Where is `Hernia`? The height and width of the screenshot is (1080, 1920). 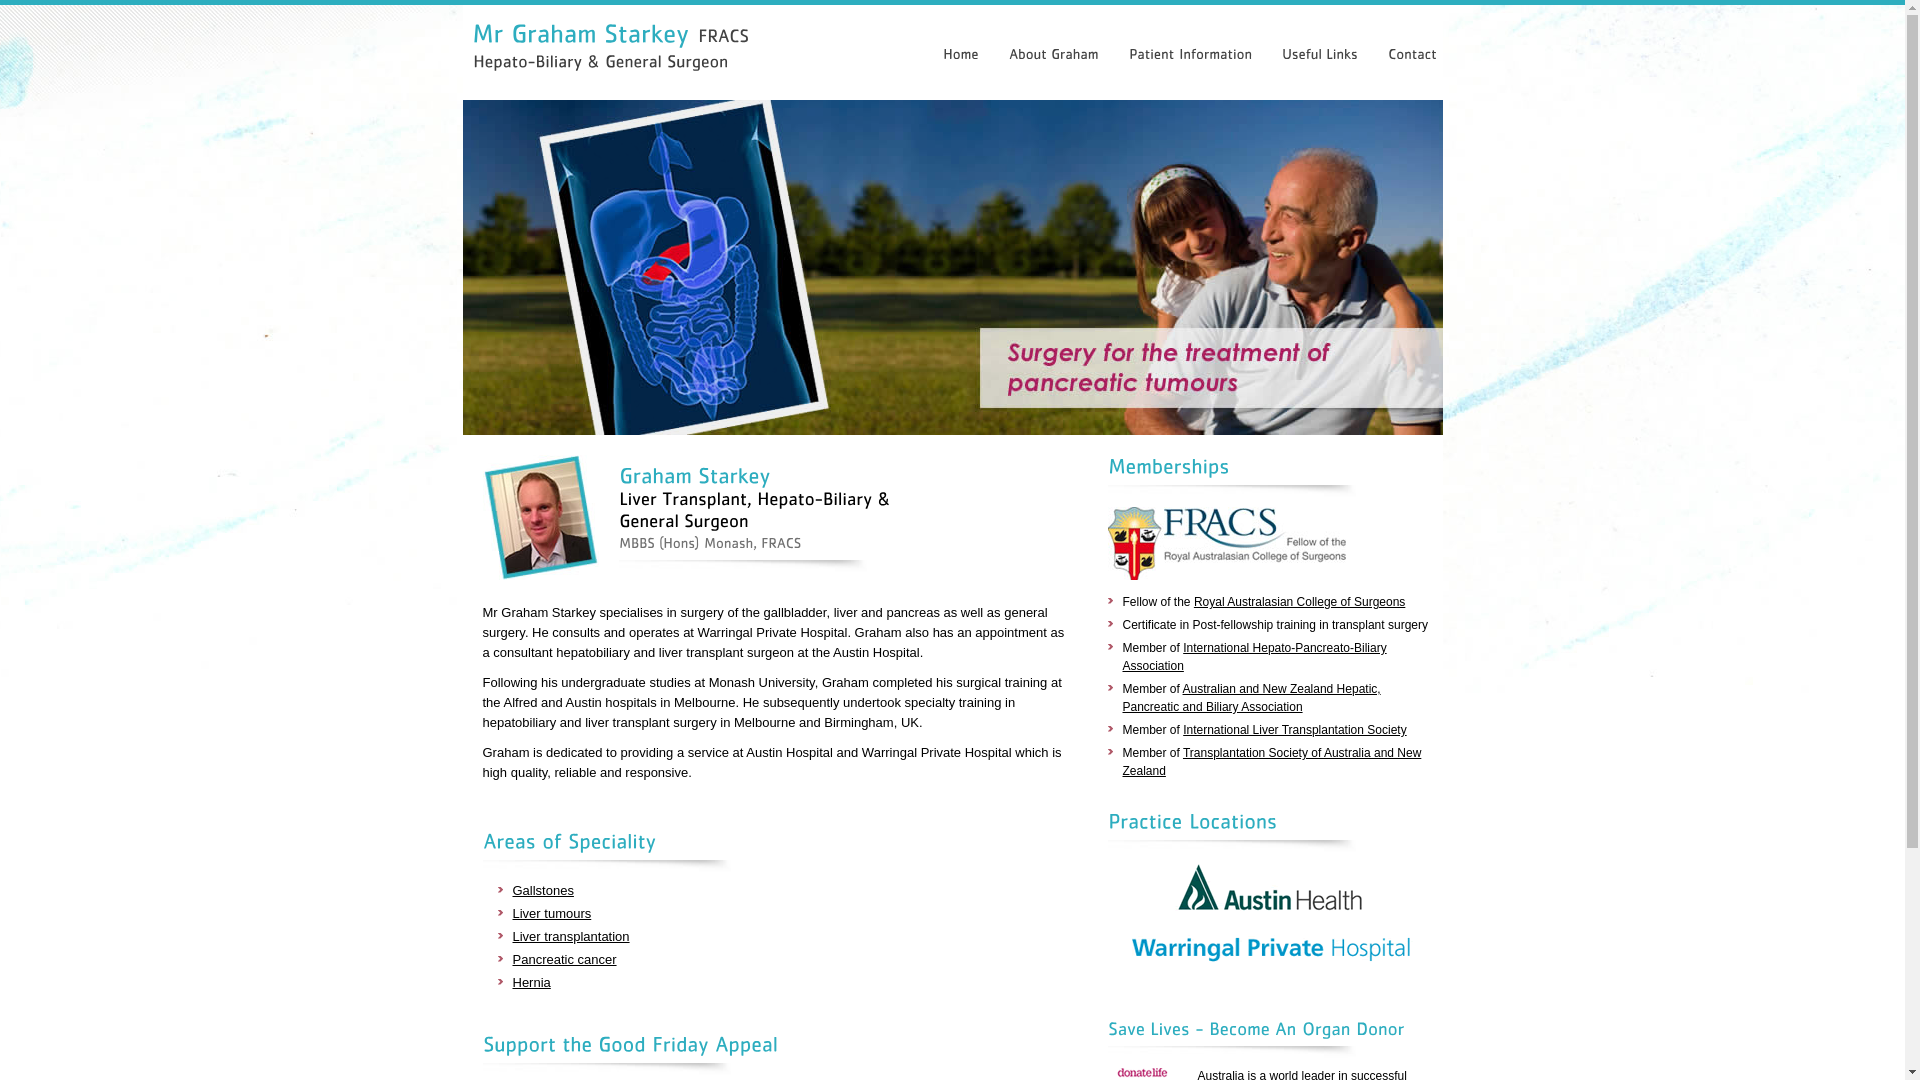 Hernia is located at coordinates (531, 982).